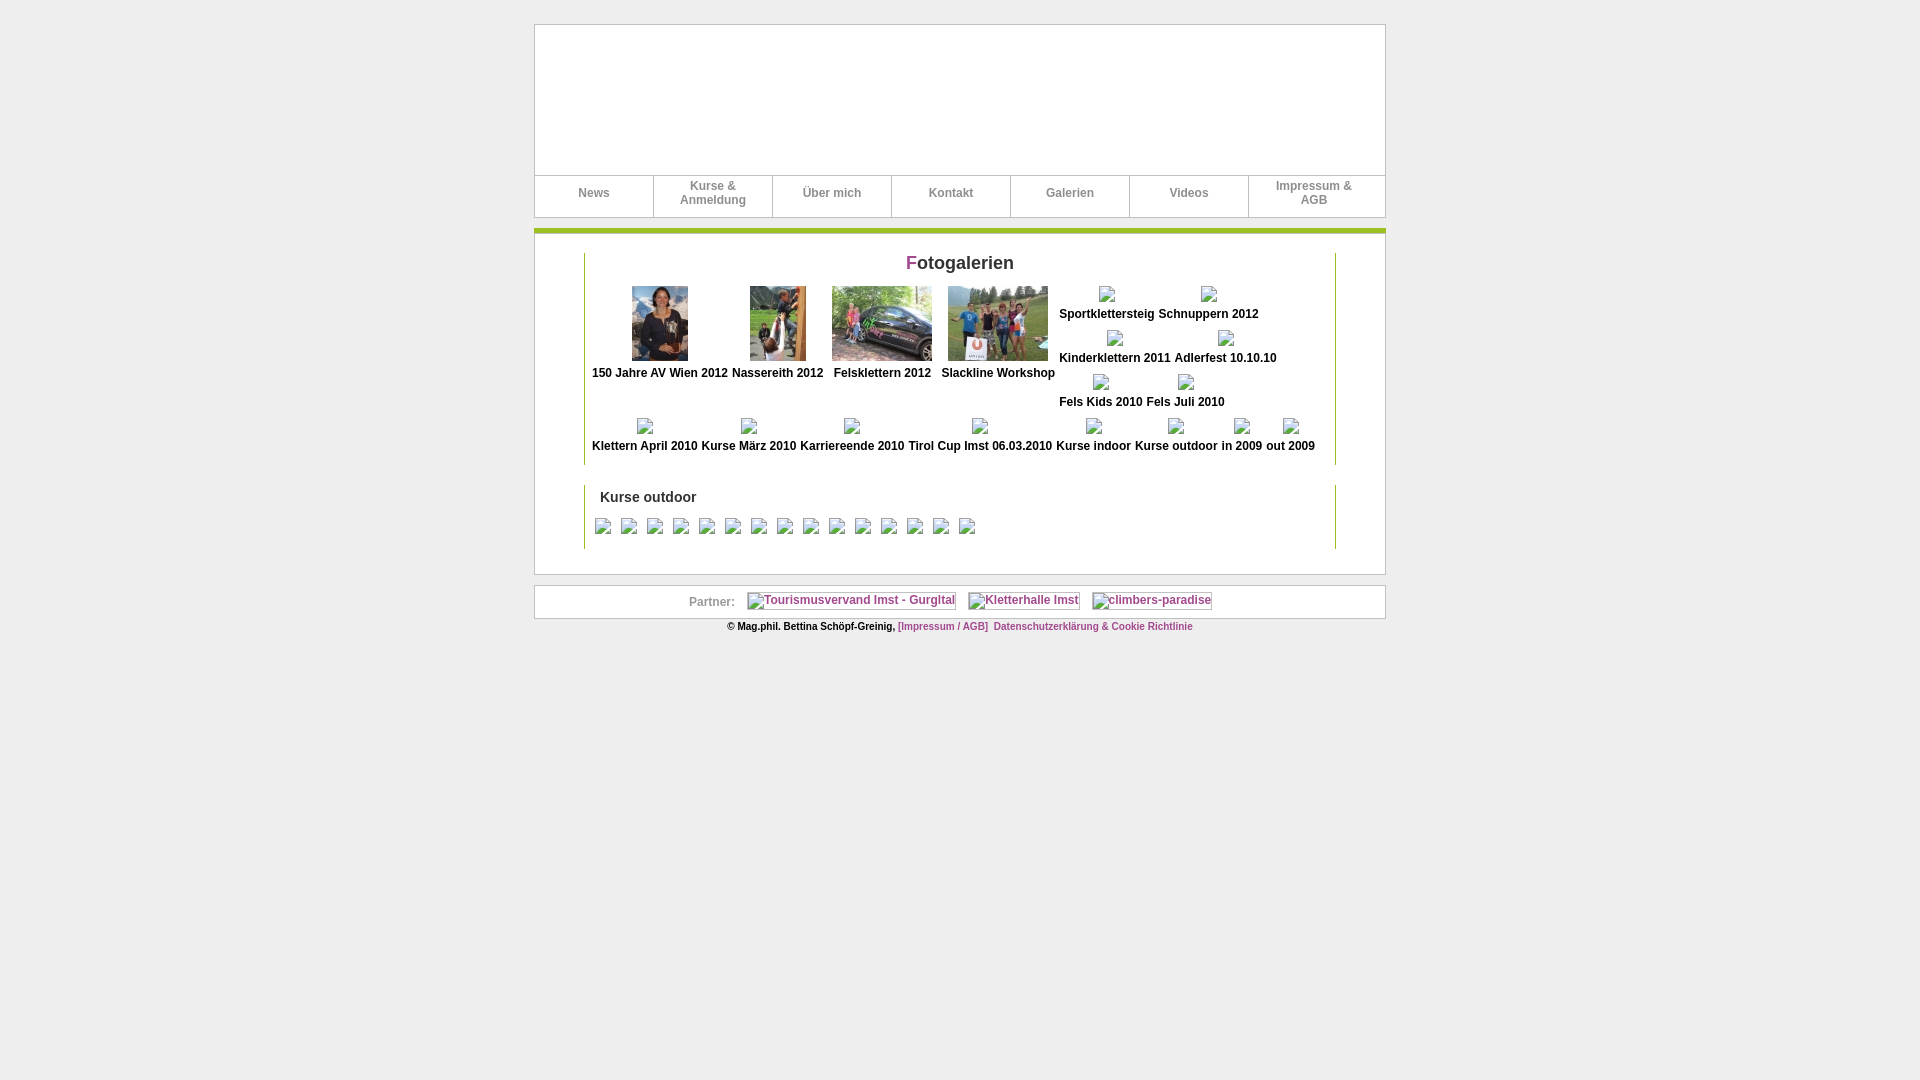 The height and width of the screenshot is (1080, 1920). I want to click on Adlerfest 10.10.10, so click(1226, 352).